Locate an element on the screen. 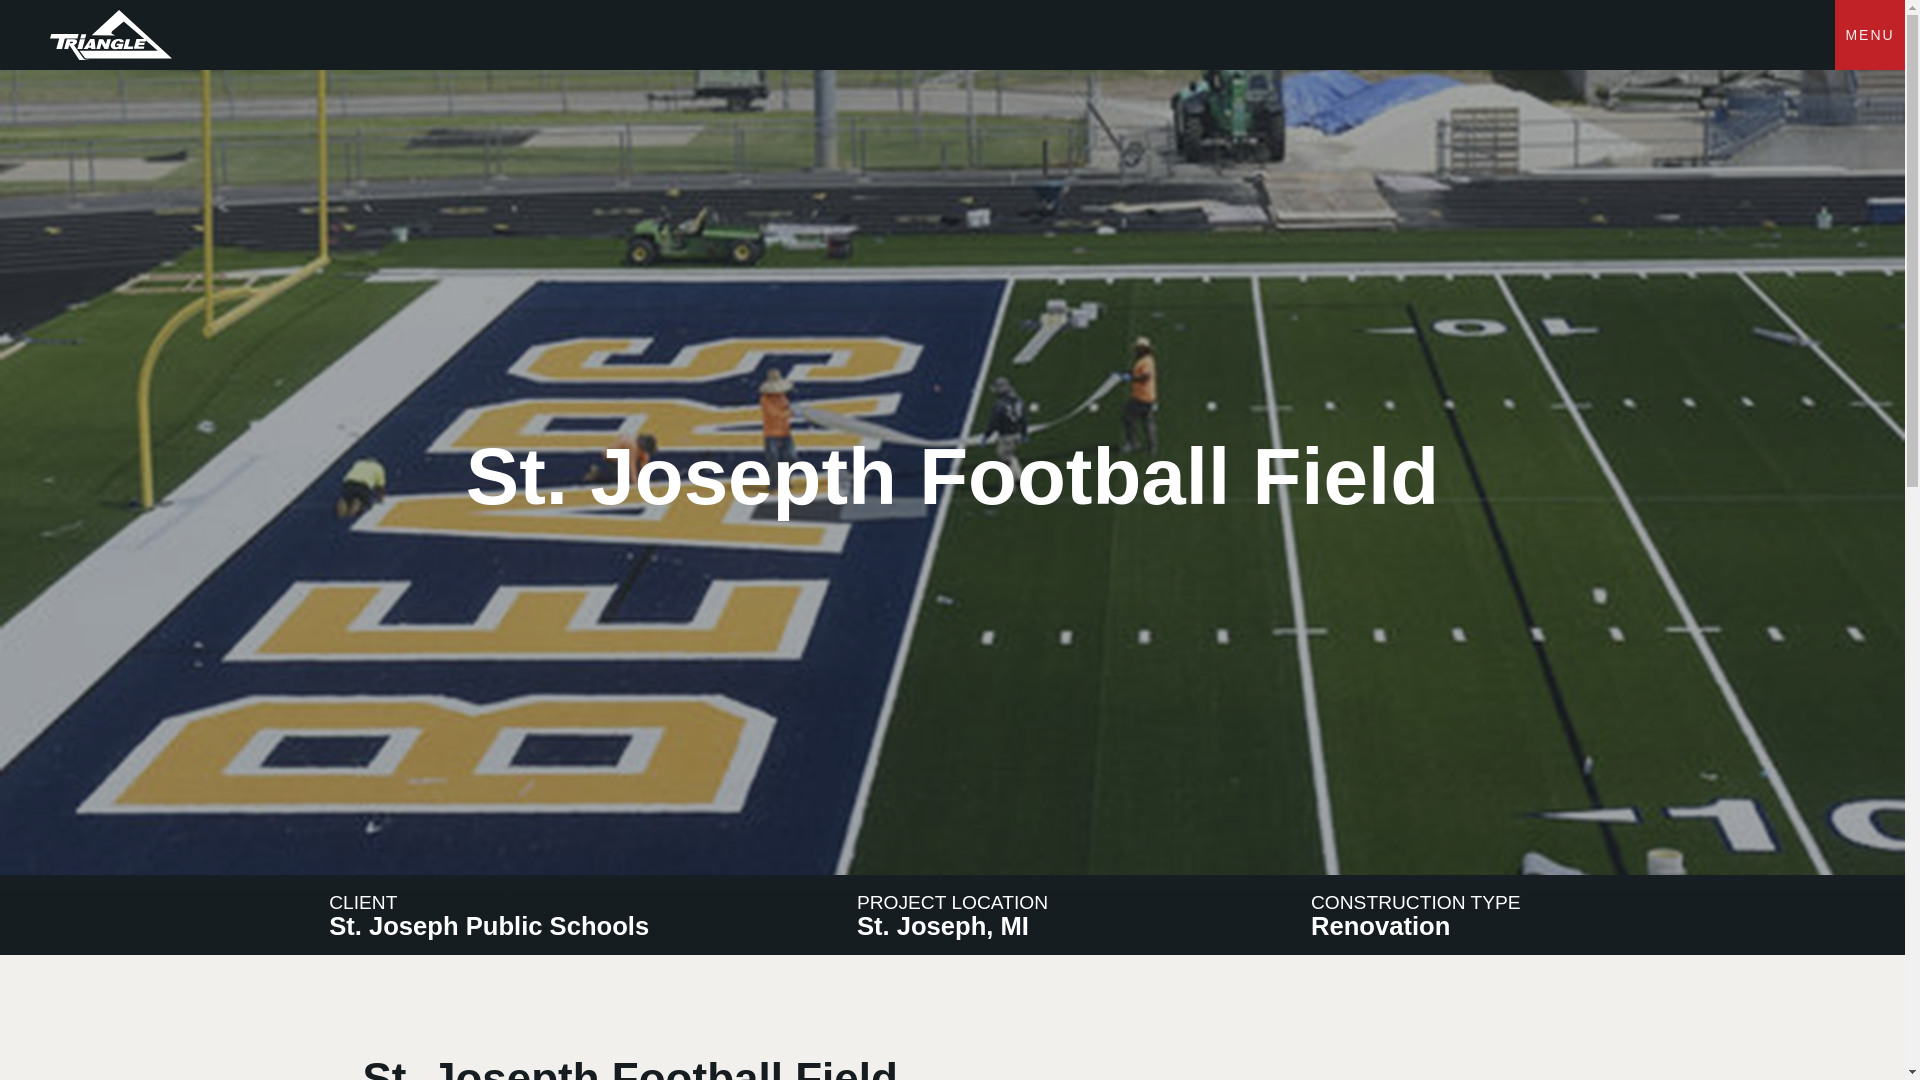 This screenshot has height=1080, width=1920. Search is located at coordinates (1562, 170).